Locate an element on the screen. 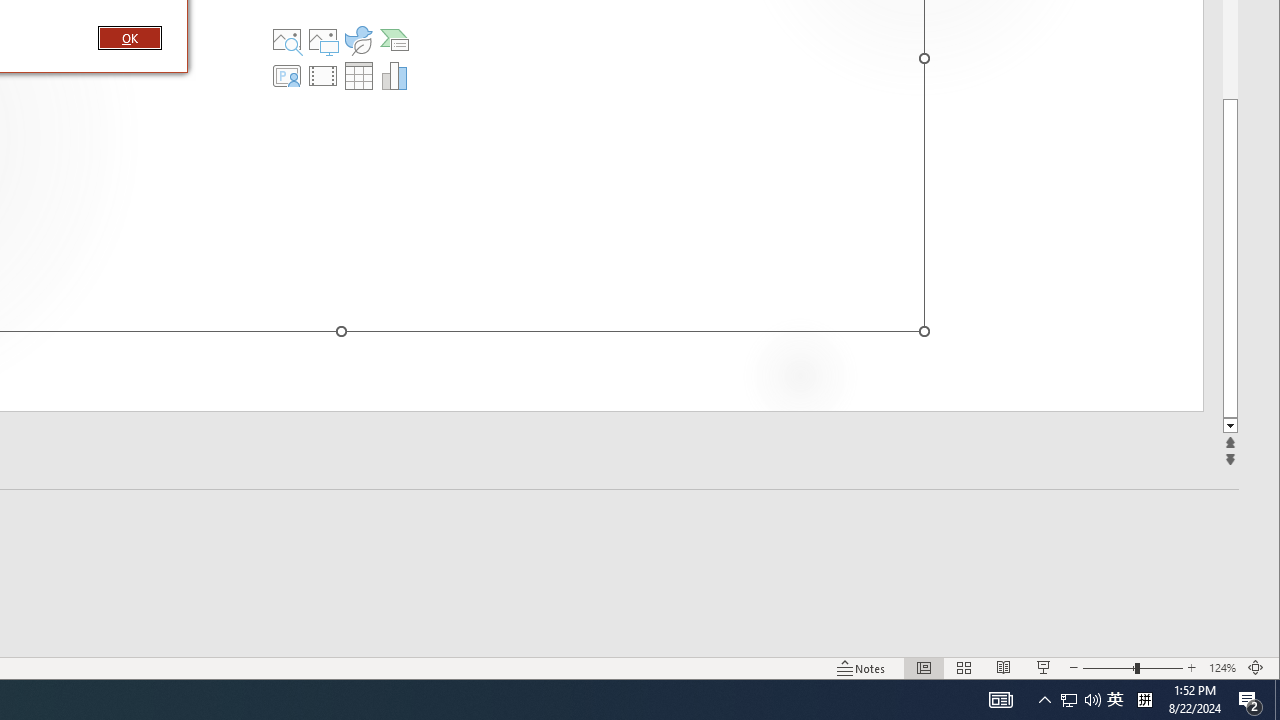 This screenshot has width=1280, height=720. Insert Video is located at coordinates (323, 76).